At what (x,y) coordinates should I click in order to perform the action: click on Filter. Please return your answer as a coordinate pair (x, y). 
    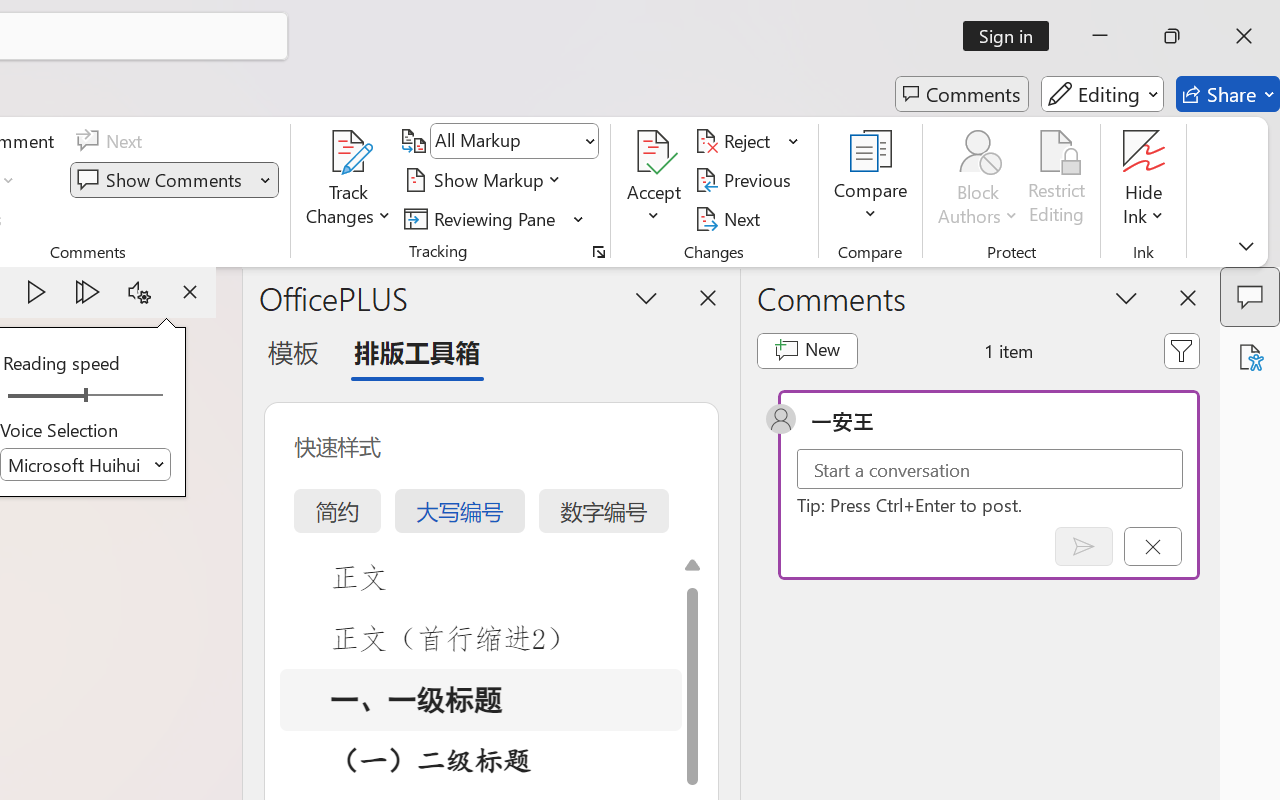
    Looking at the image, I should click on (1182, 350).